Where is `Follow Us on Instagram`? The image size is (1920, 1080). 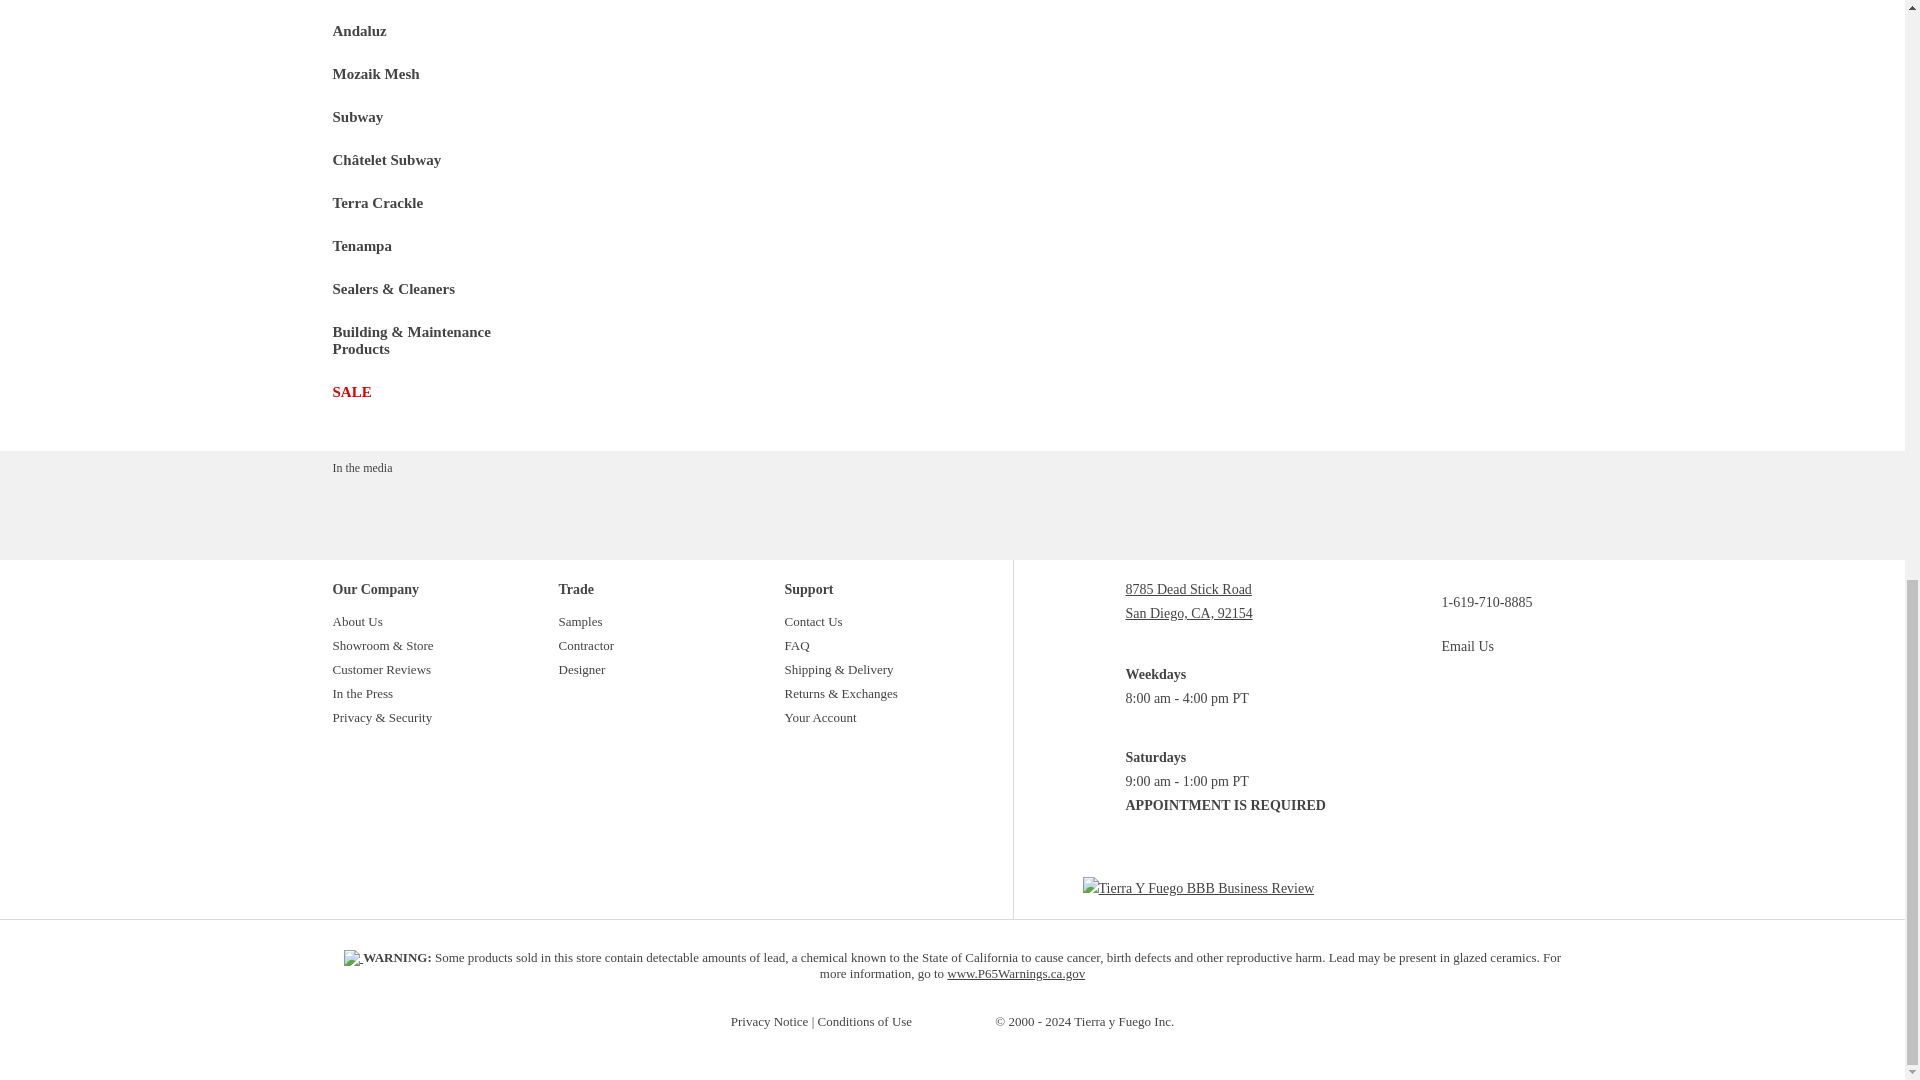 Follow Us on Instagram is located at coordinates (1460, 783).